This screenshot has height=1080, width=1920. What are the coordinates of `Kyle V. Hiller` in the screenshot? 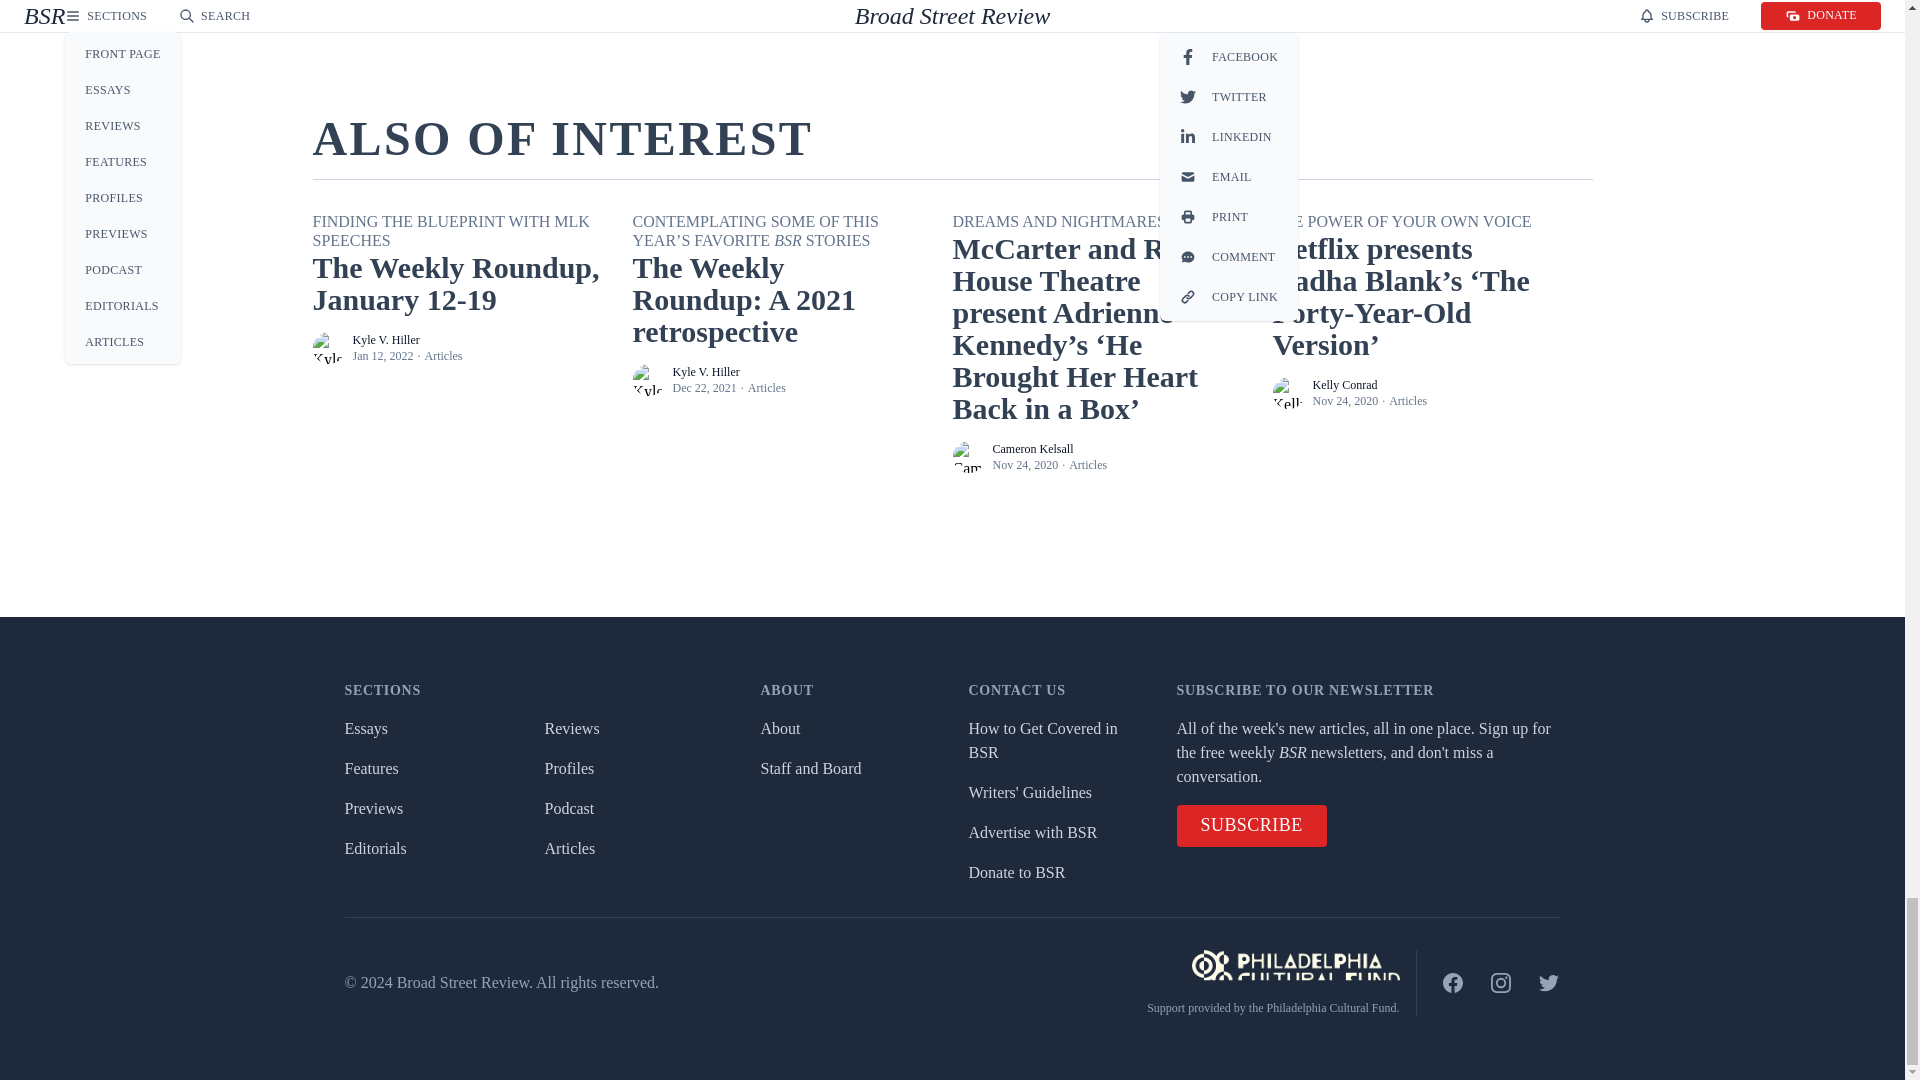 It's located at (706, 372).